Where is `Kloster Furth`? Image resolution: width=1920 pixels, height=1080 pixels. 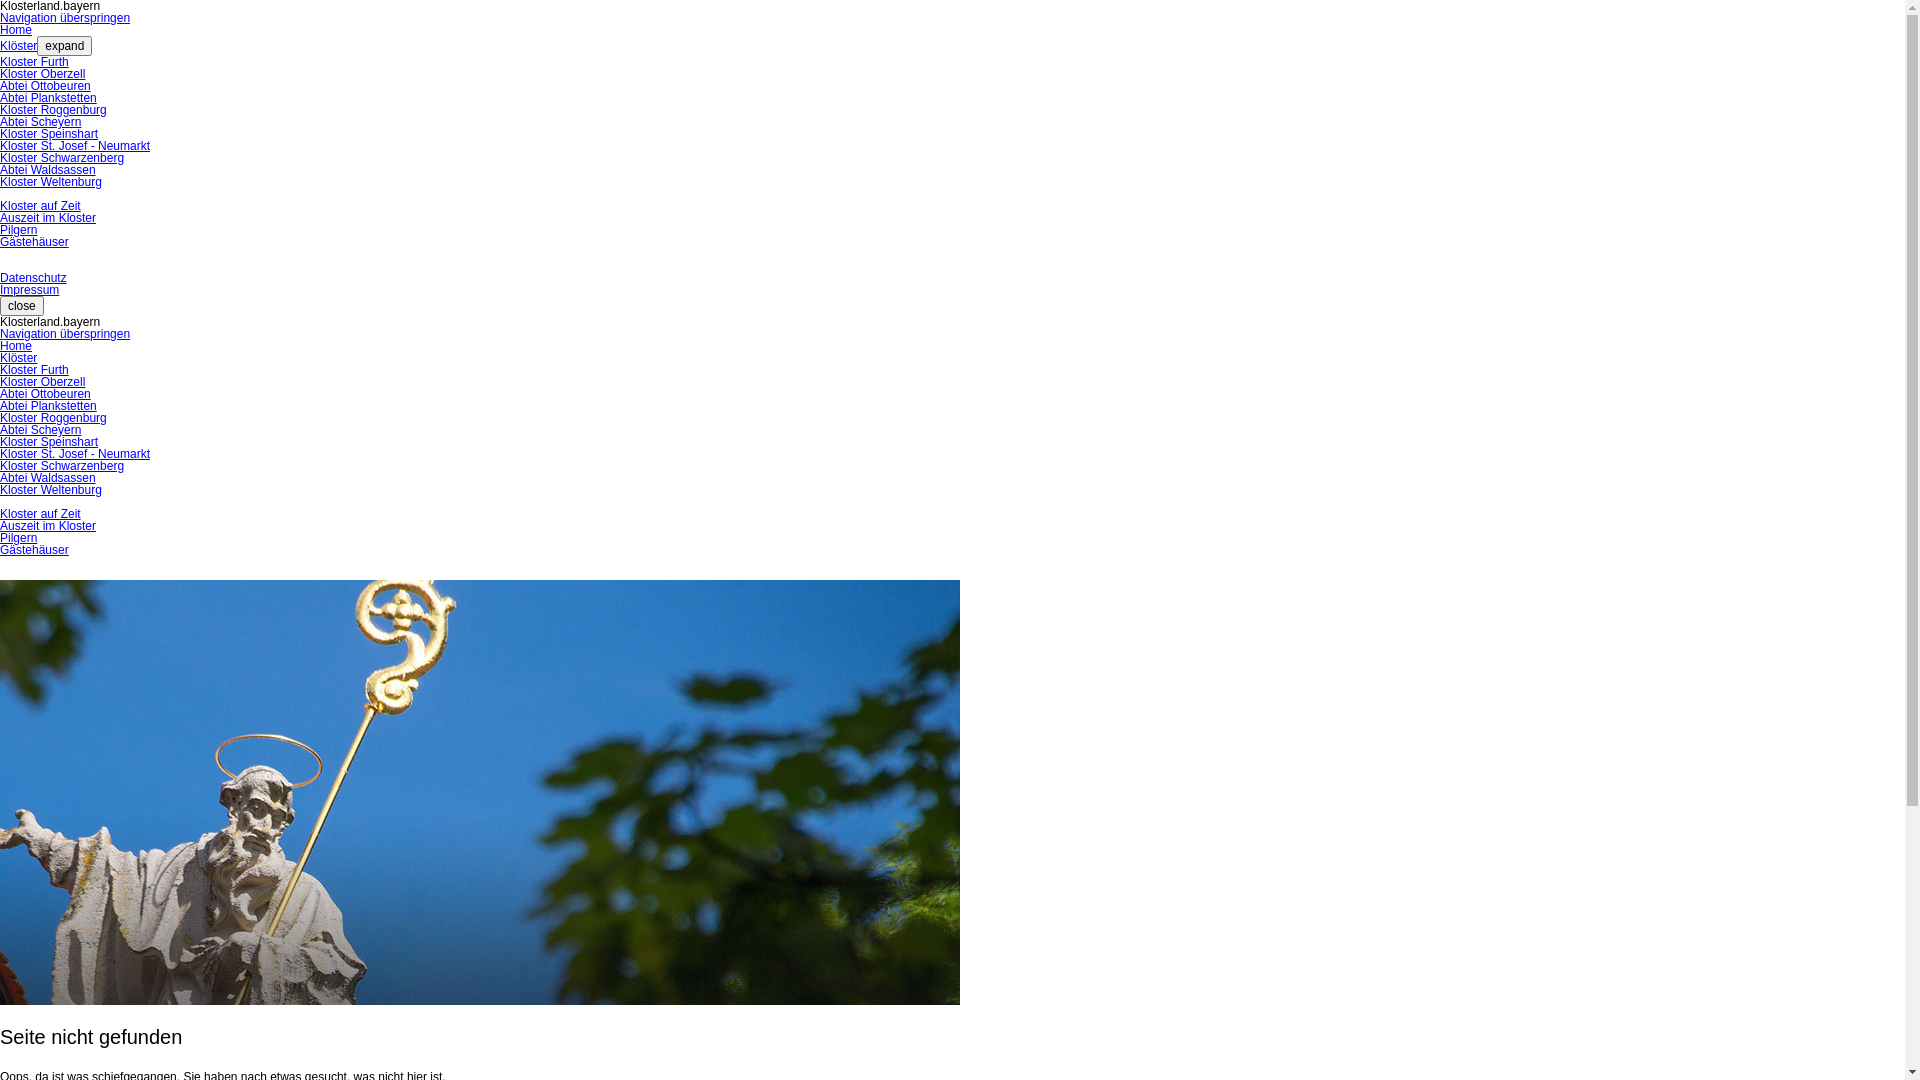
Kloster Furth is located at coordinates (34, 62).